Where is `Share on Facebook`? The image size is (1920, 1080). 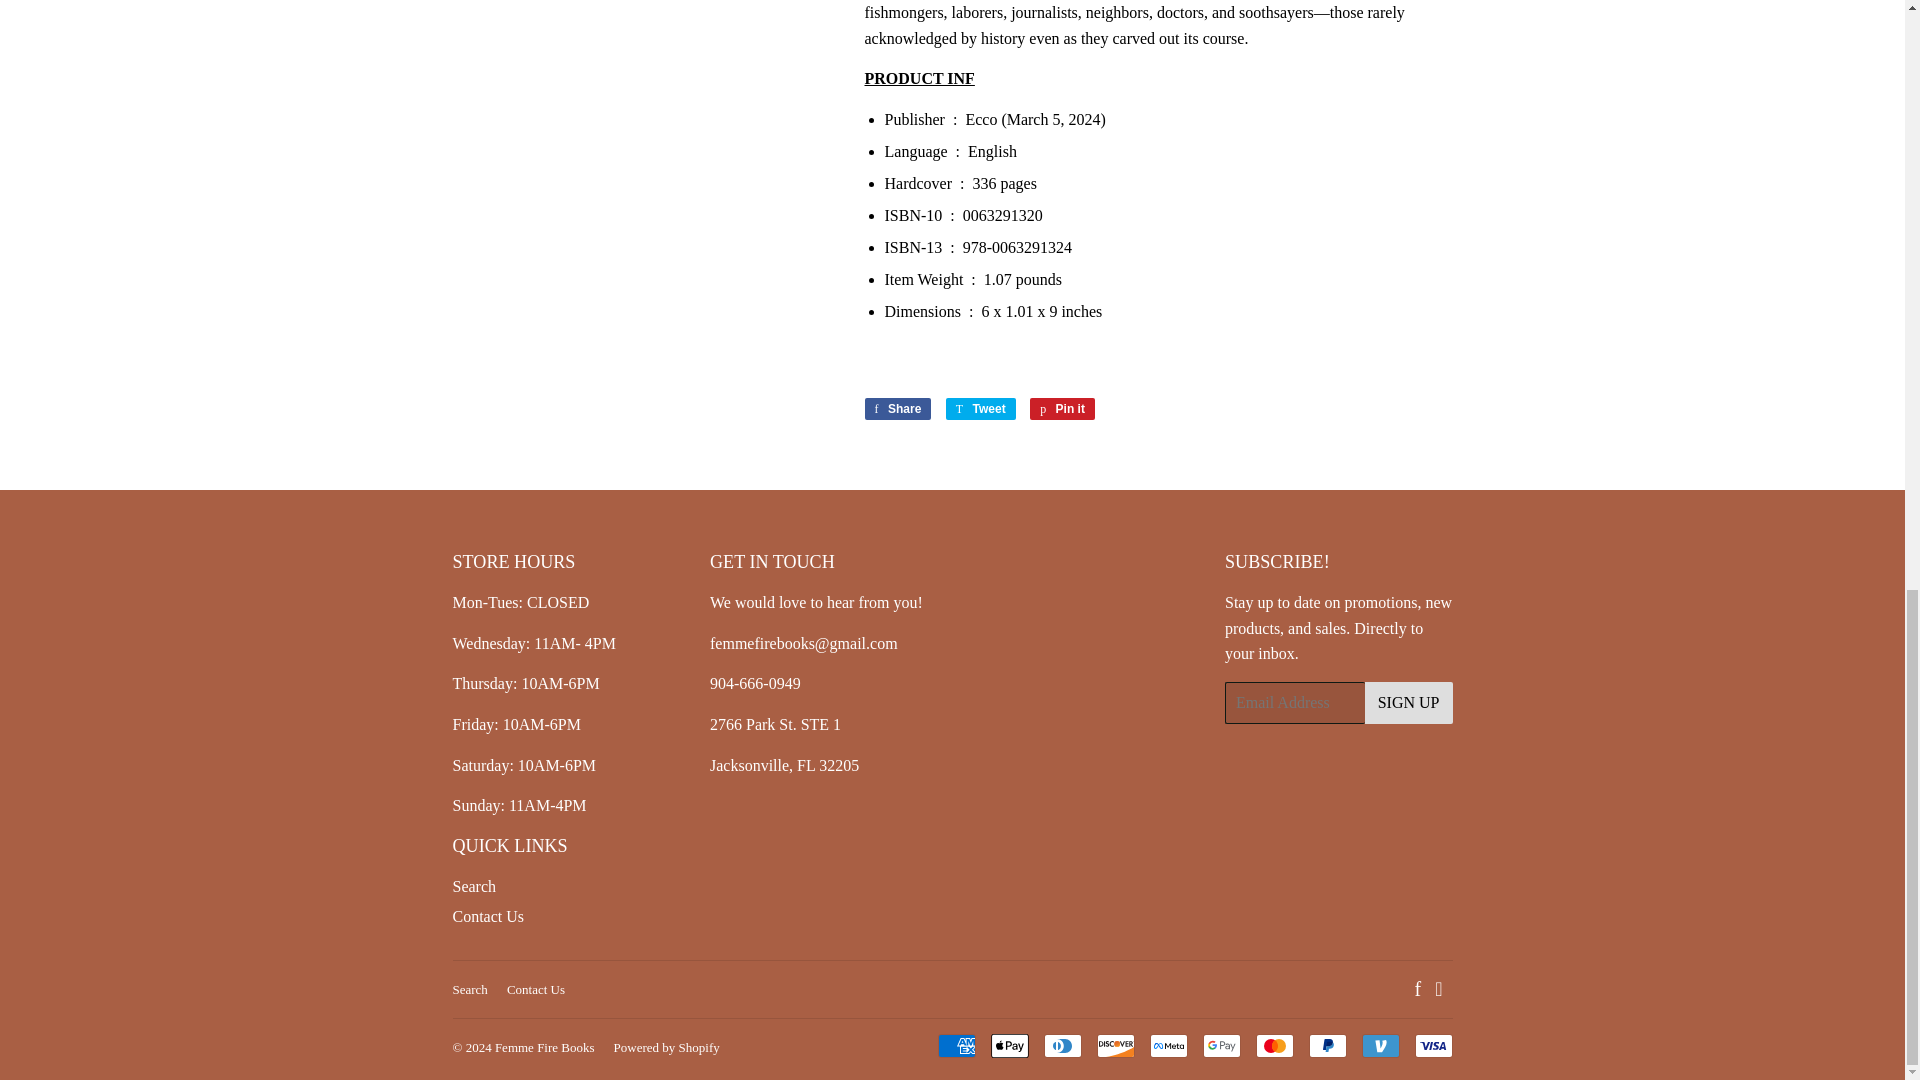 Share on Facebook is located at coordinates (898, 409).